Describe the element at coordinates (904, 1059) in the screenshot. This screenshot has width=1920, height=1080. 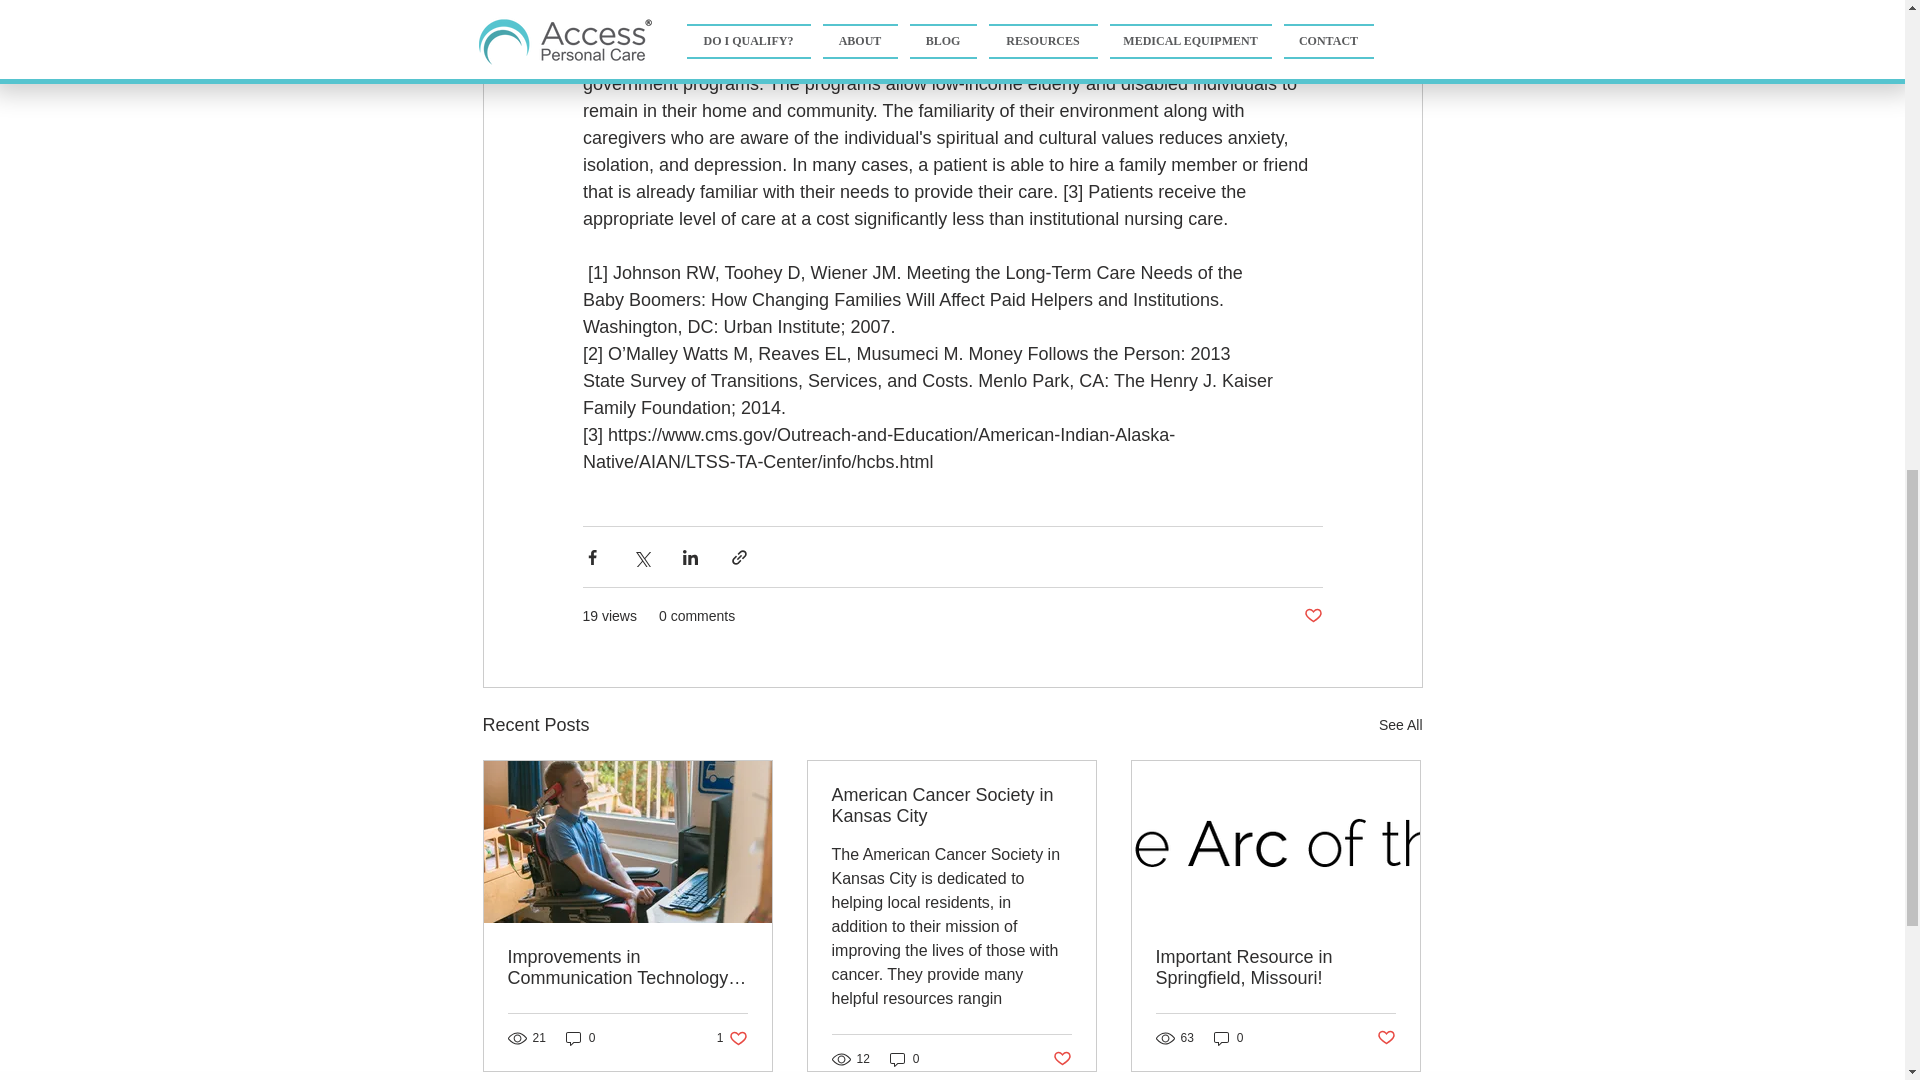
I see `See All` at that location.